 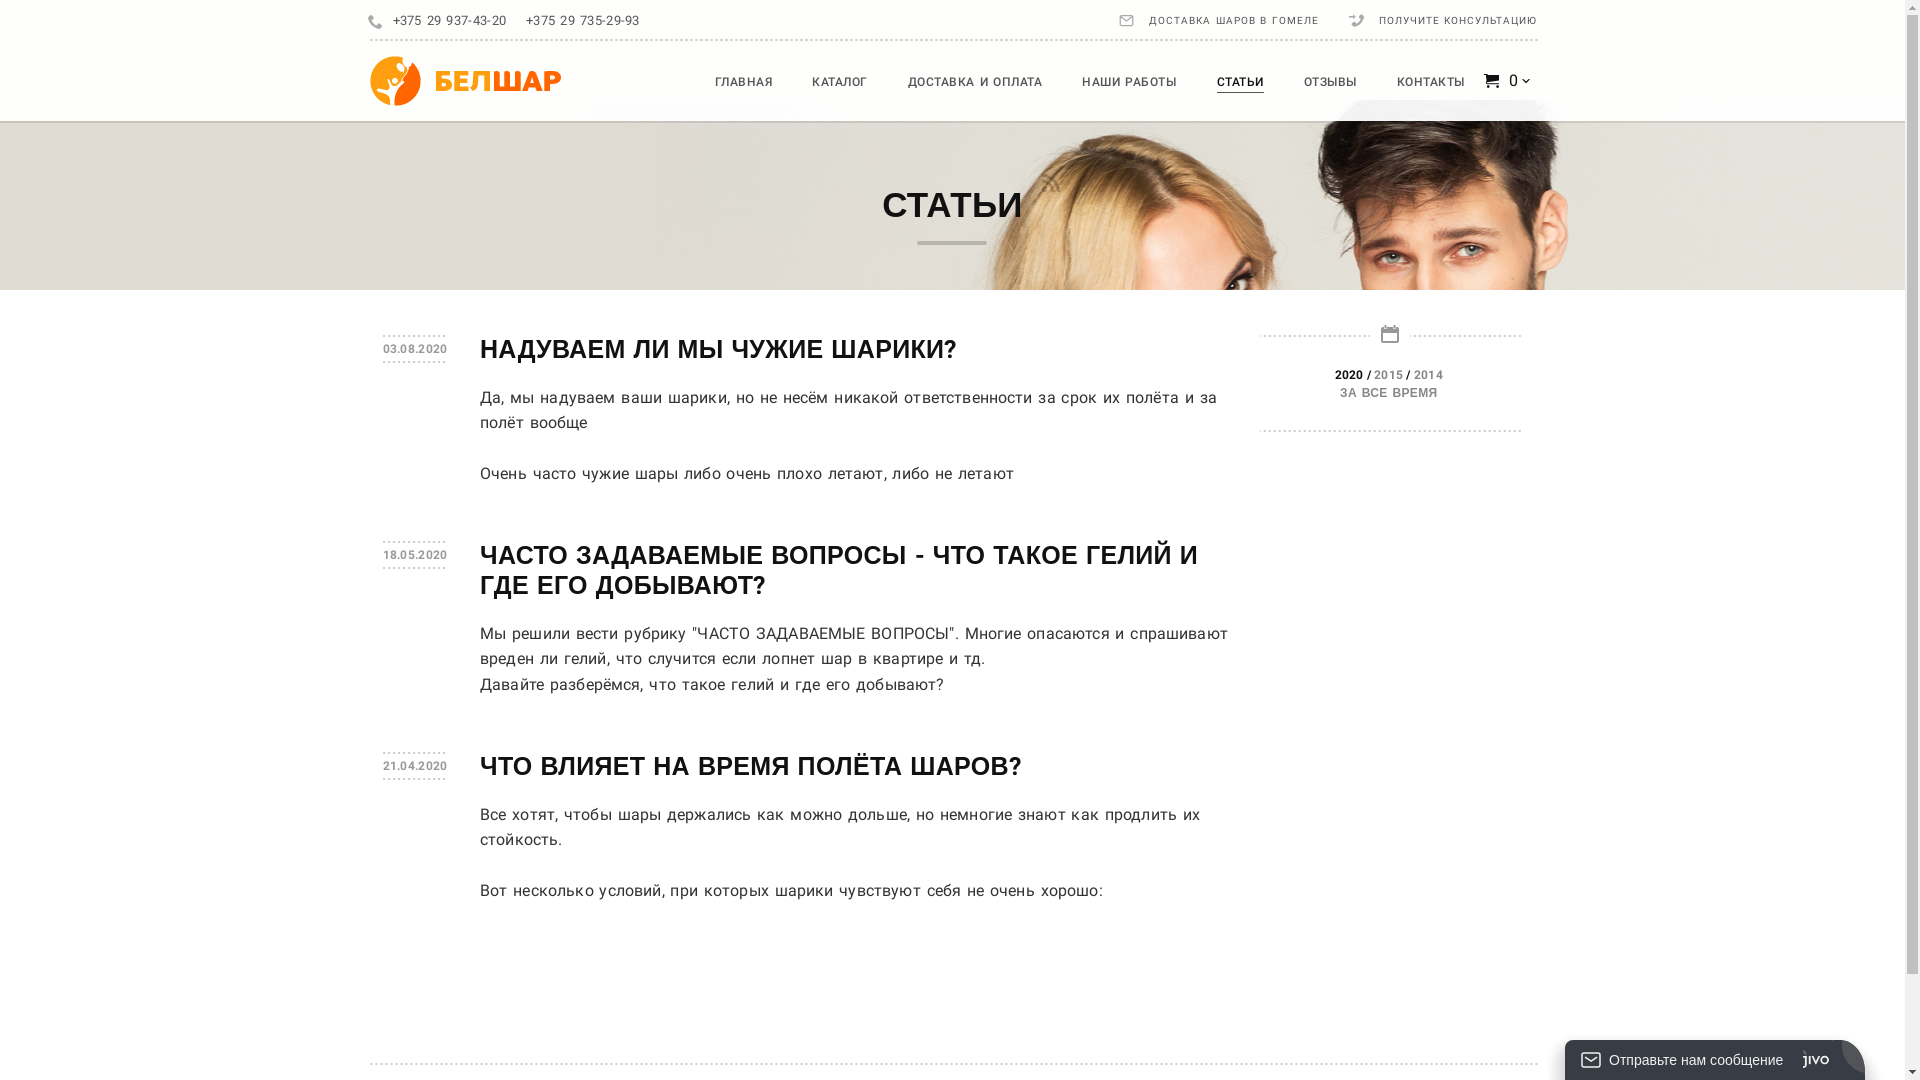 I want to click on 2014, so click(x=1428, y=375).